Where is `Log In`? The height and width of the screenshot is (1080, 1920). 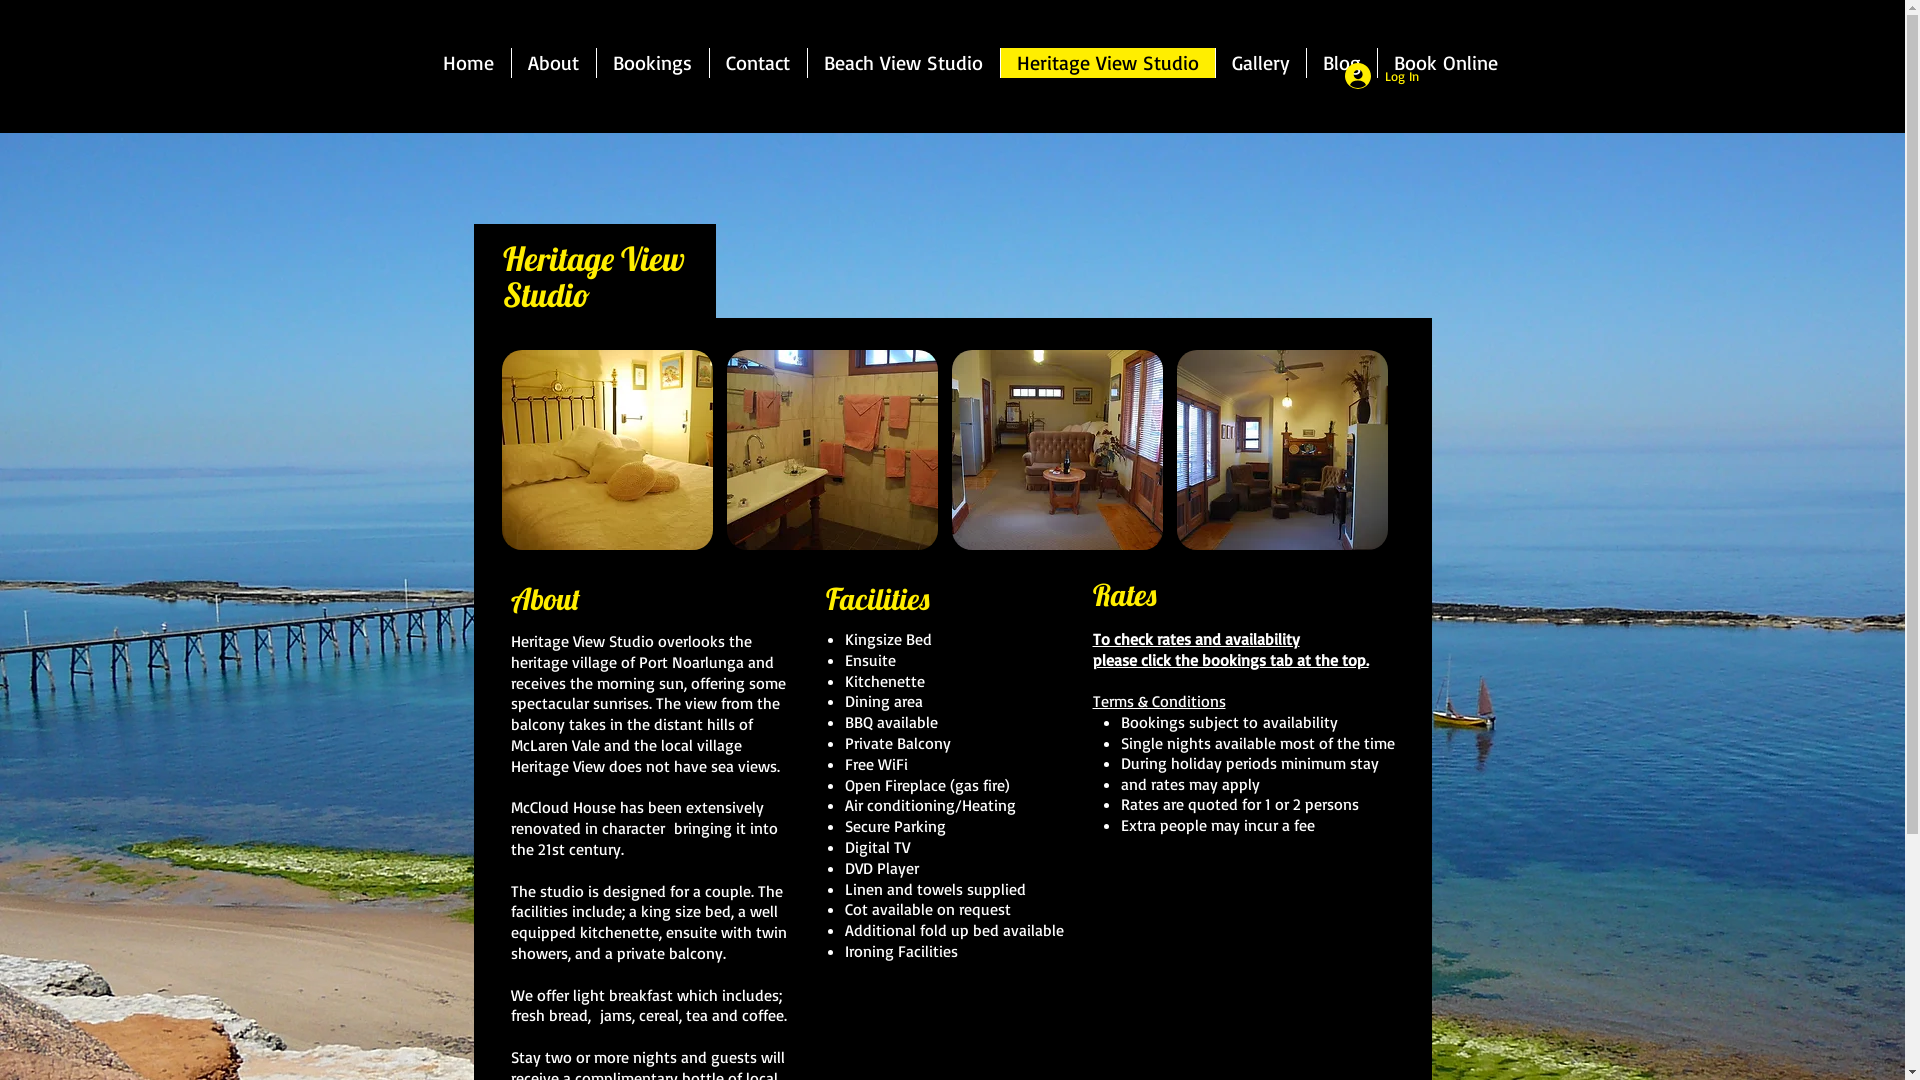
Log In is located at coordinates (1381, 76).